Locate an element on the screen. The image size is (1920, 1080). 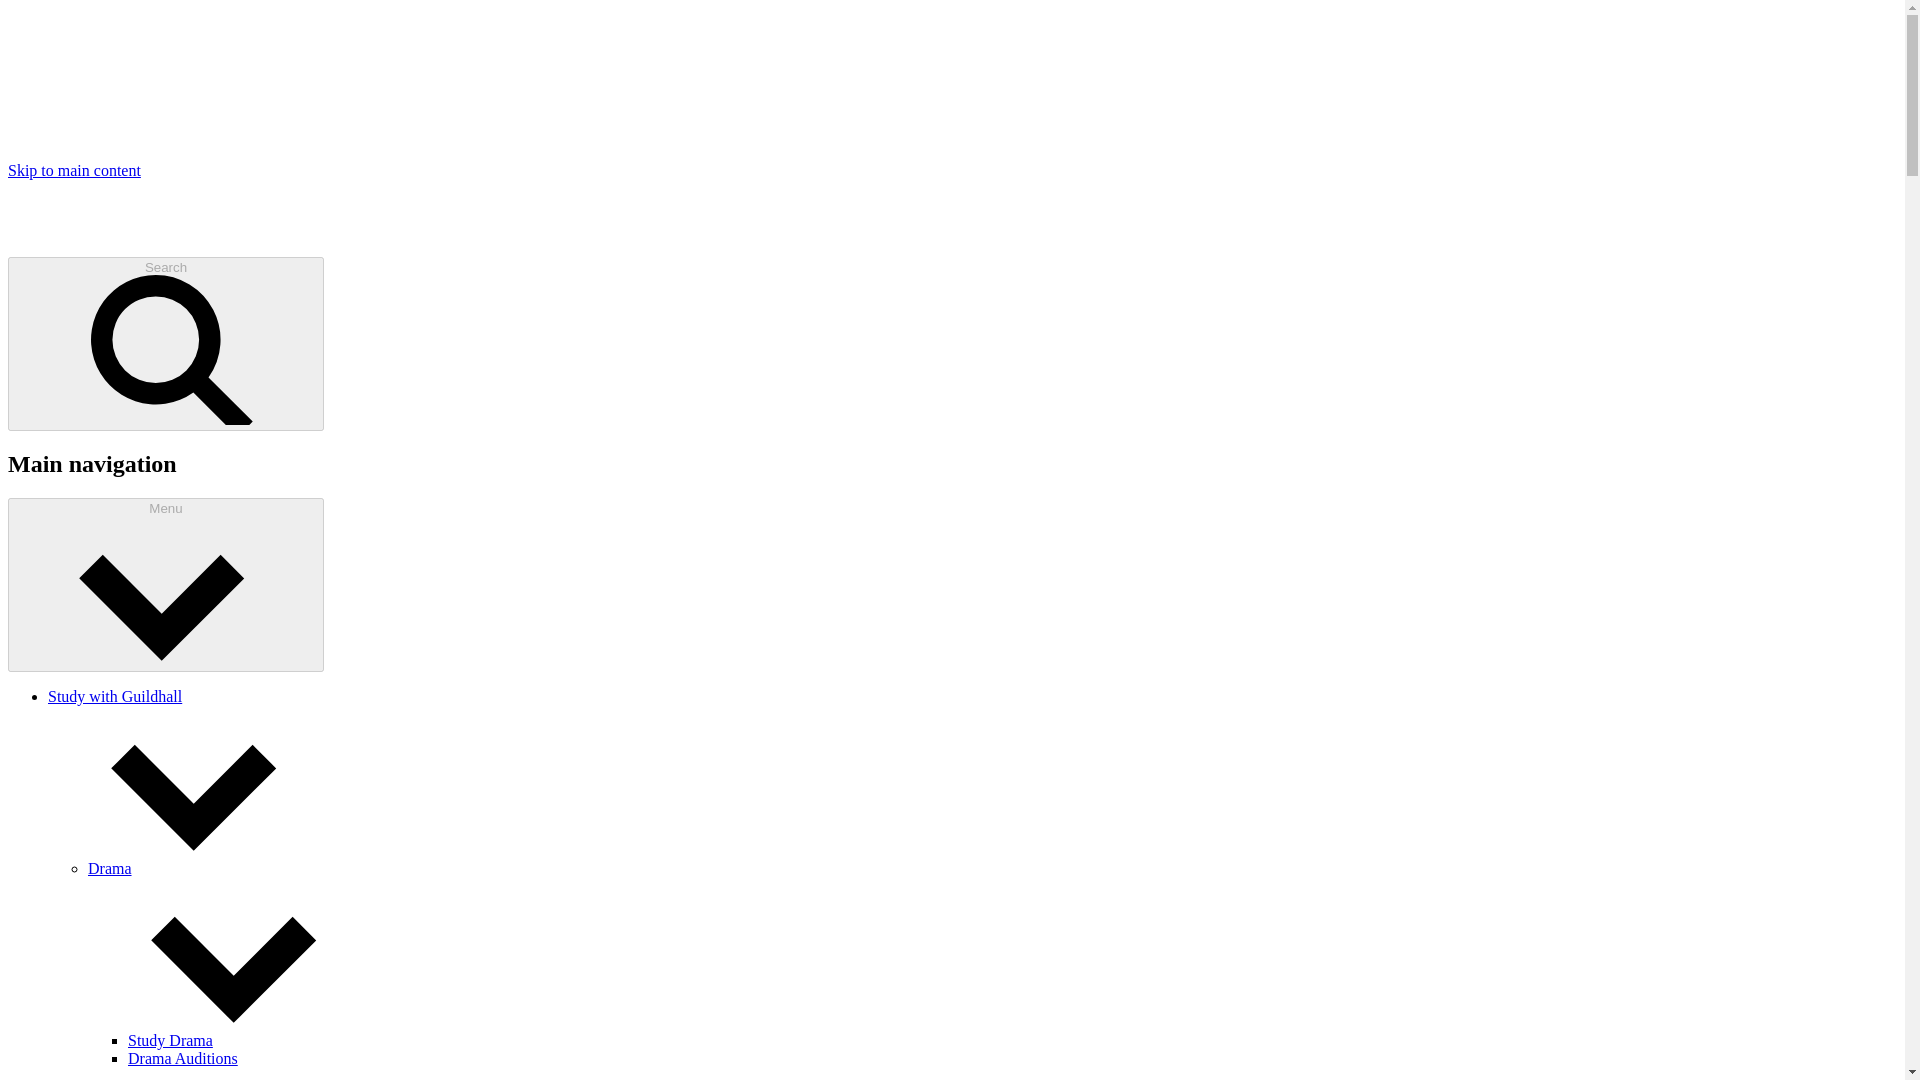
Study Drama is located at coordinates (170, 1040).